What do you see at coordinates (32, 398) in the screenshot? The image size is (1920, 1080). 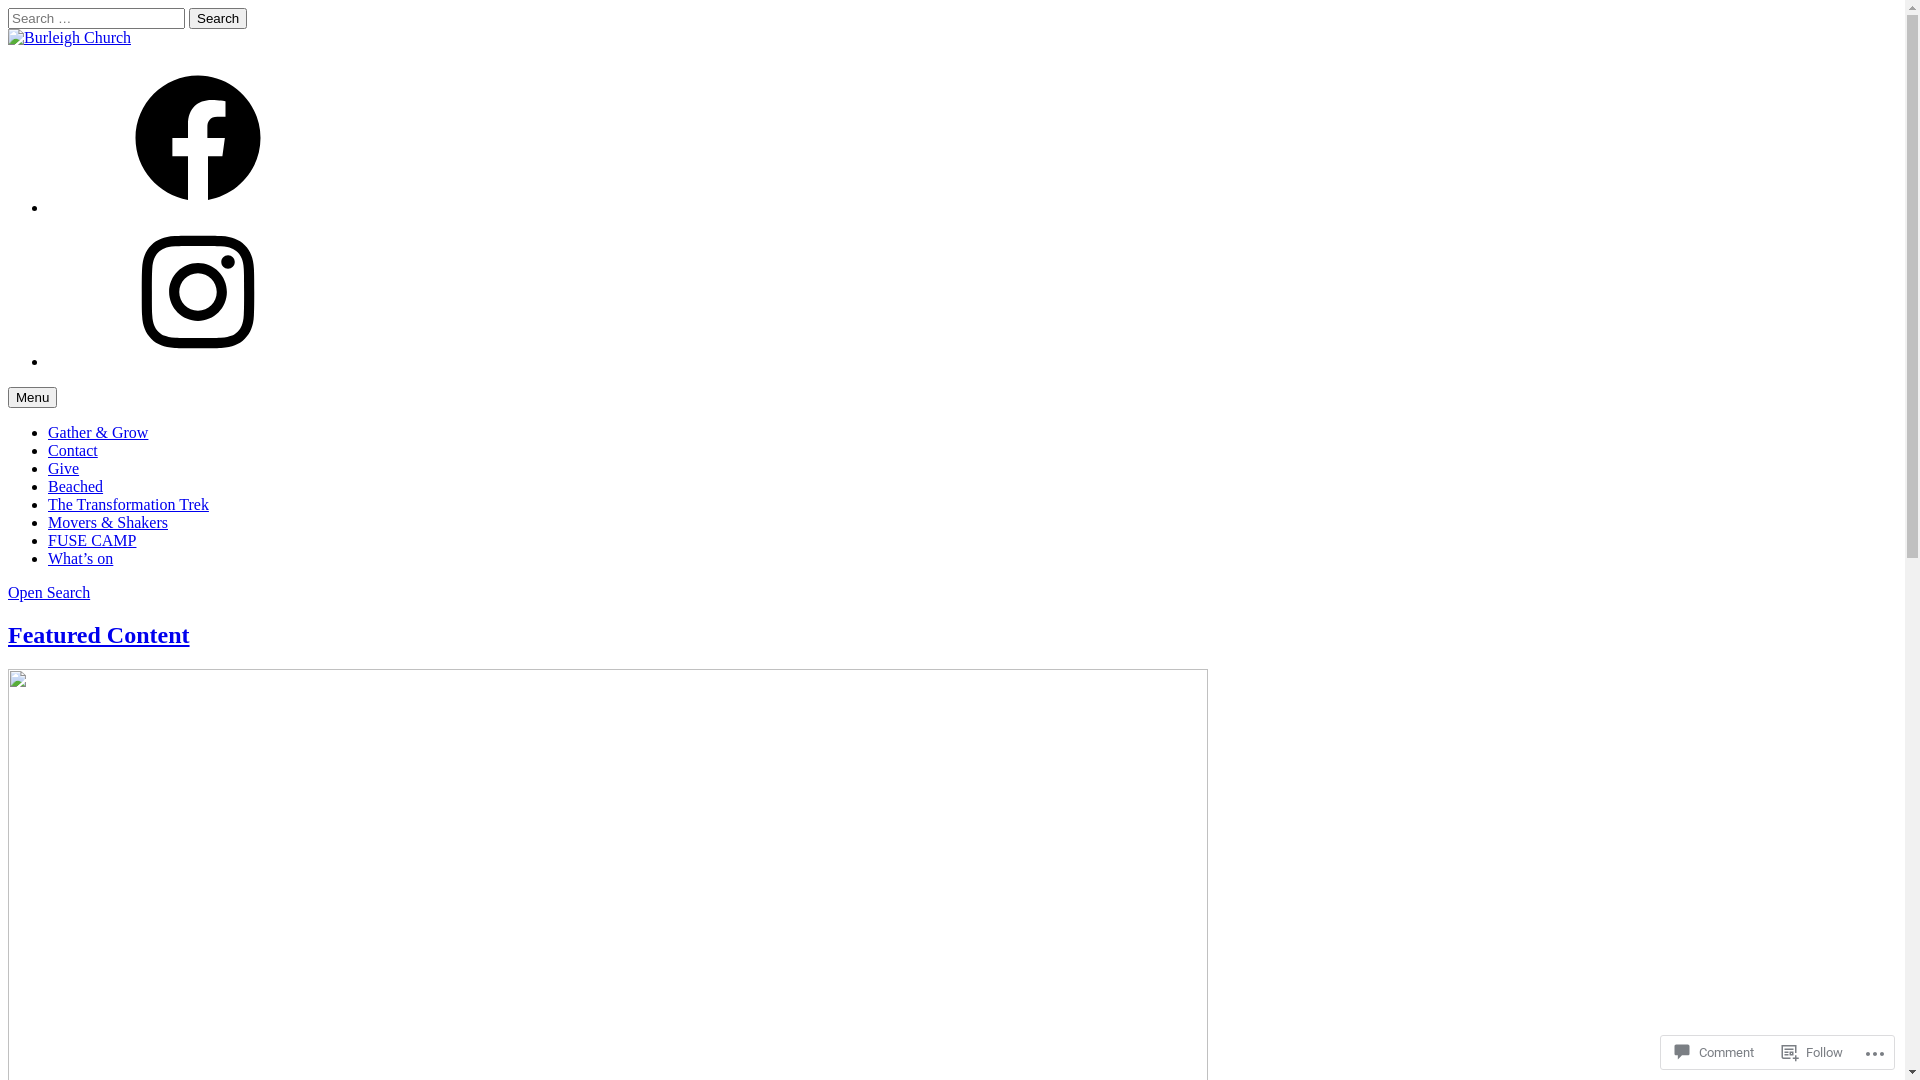 I see `Menu` at bounding box center [32, 398].